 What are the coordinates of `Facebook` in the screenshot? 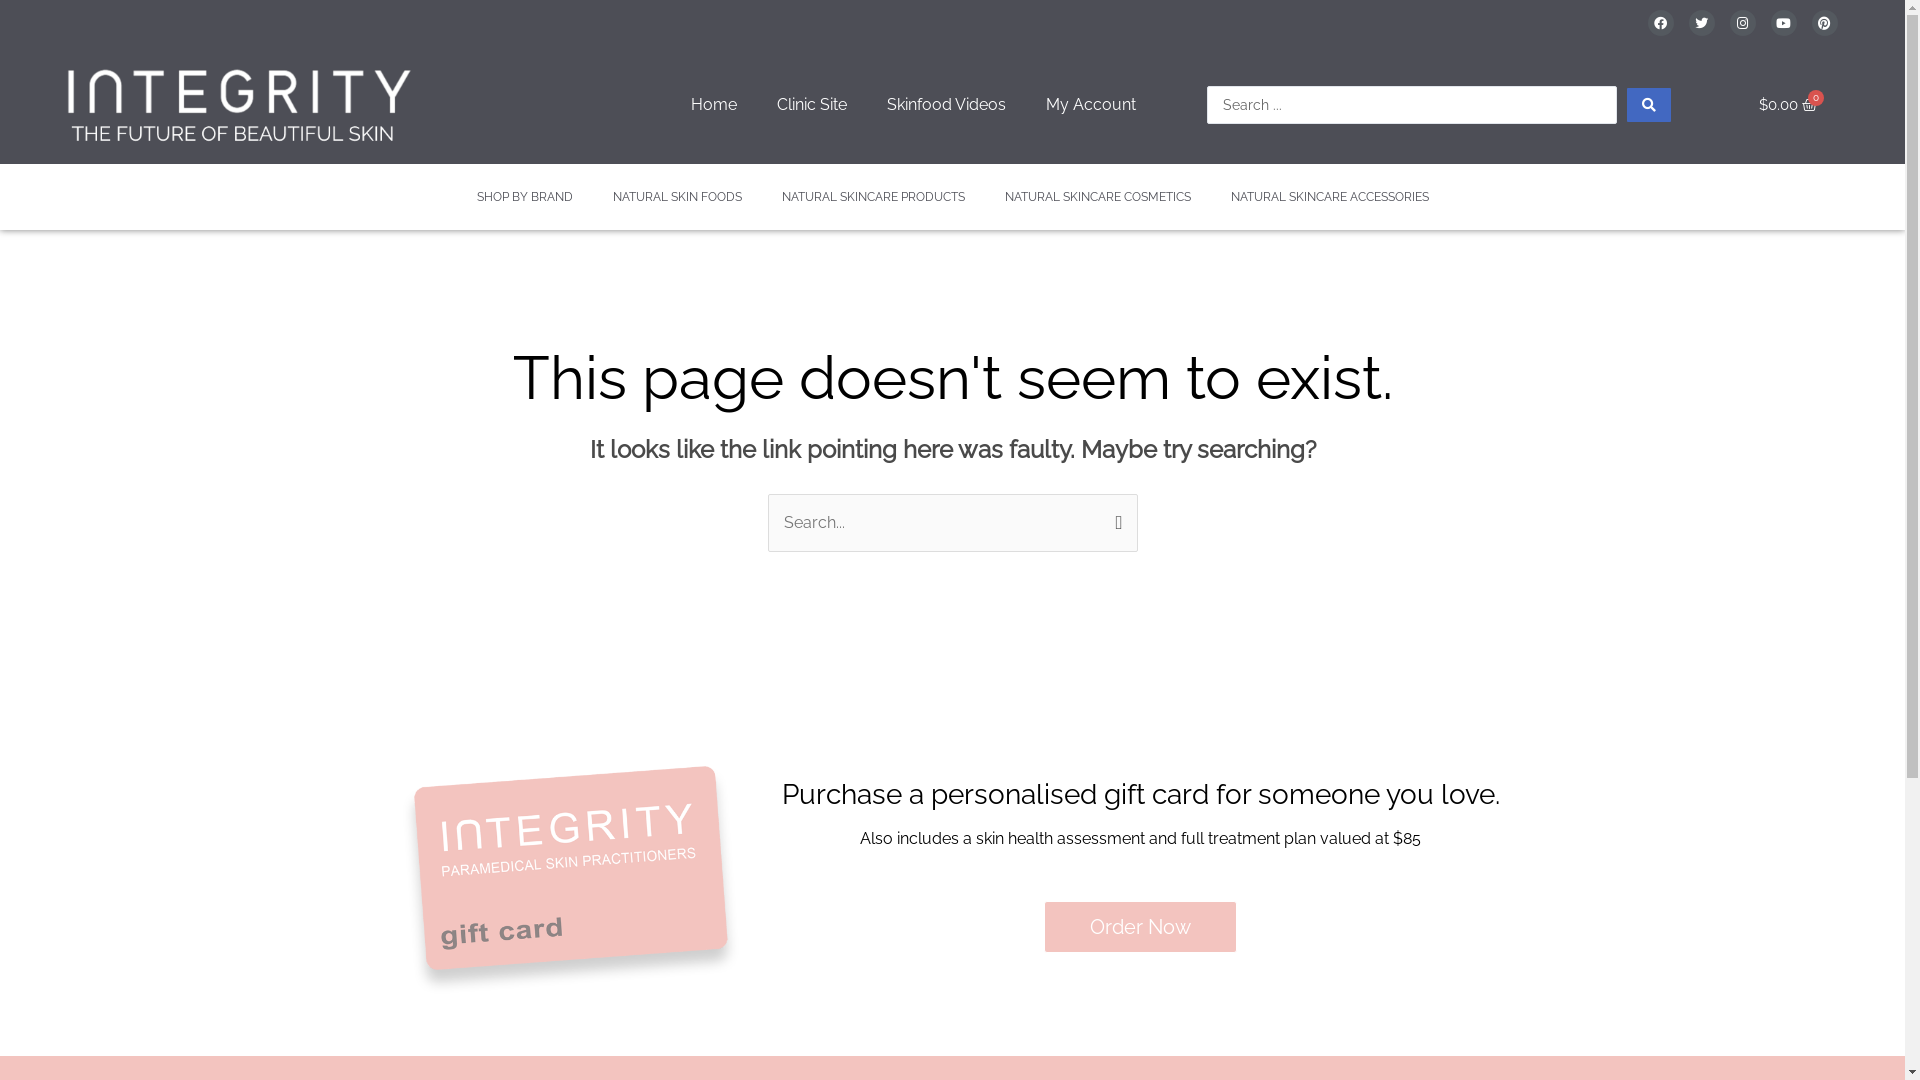 It's located at (1661, 23).